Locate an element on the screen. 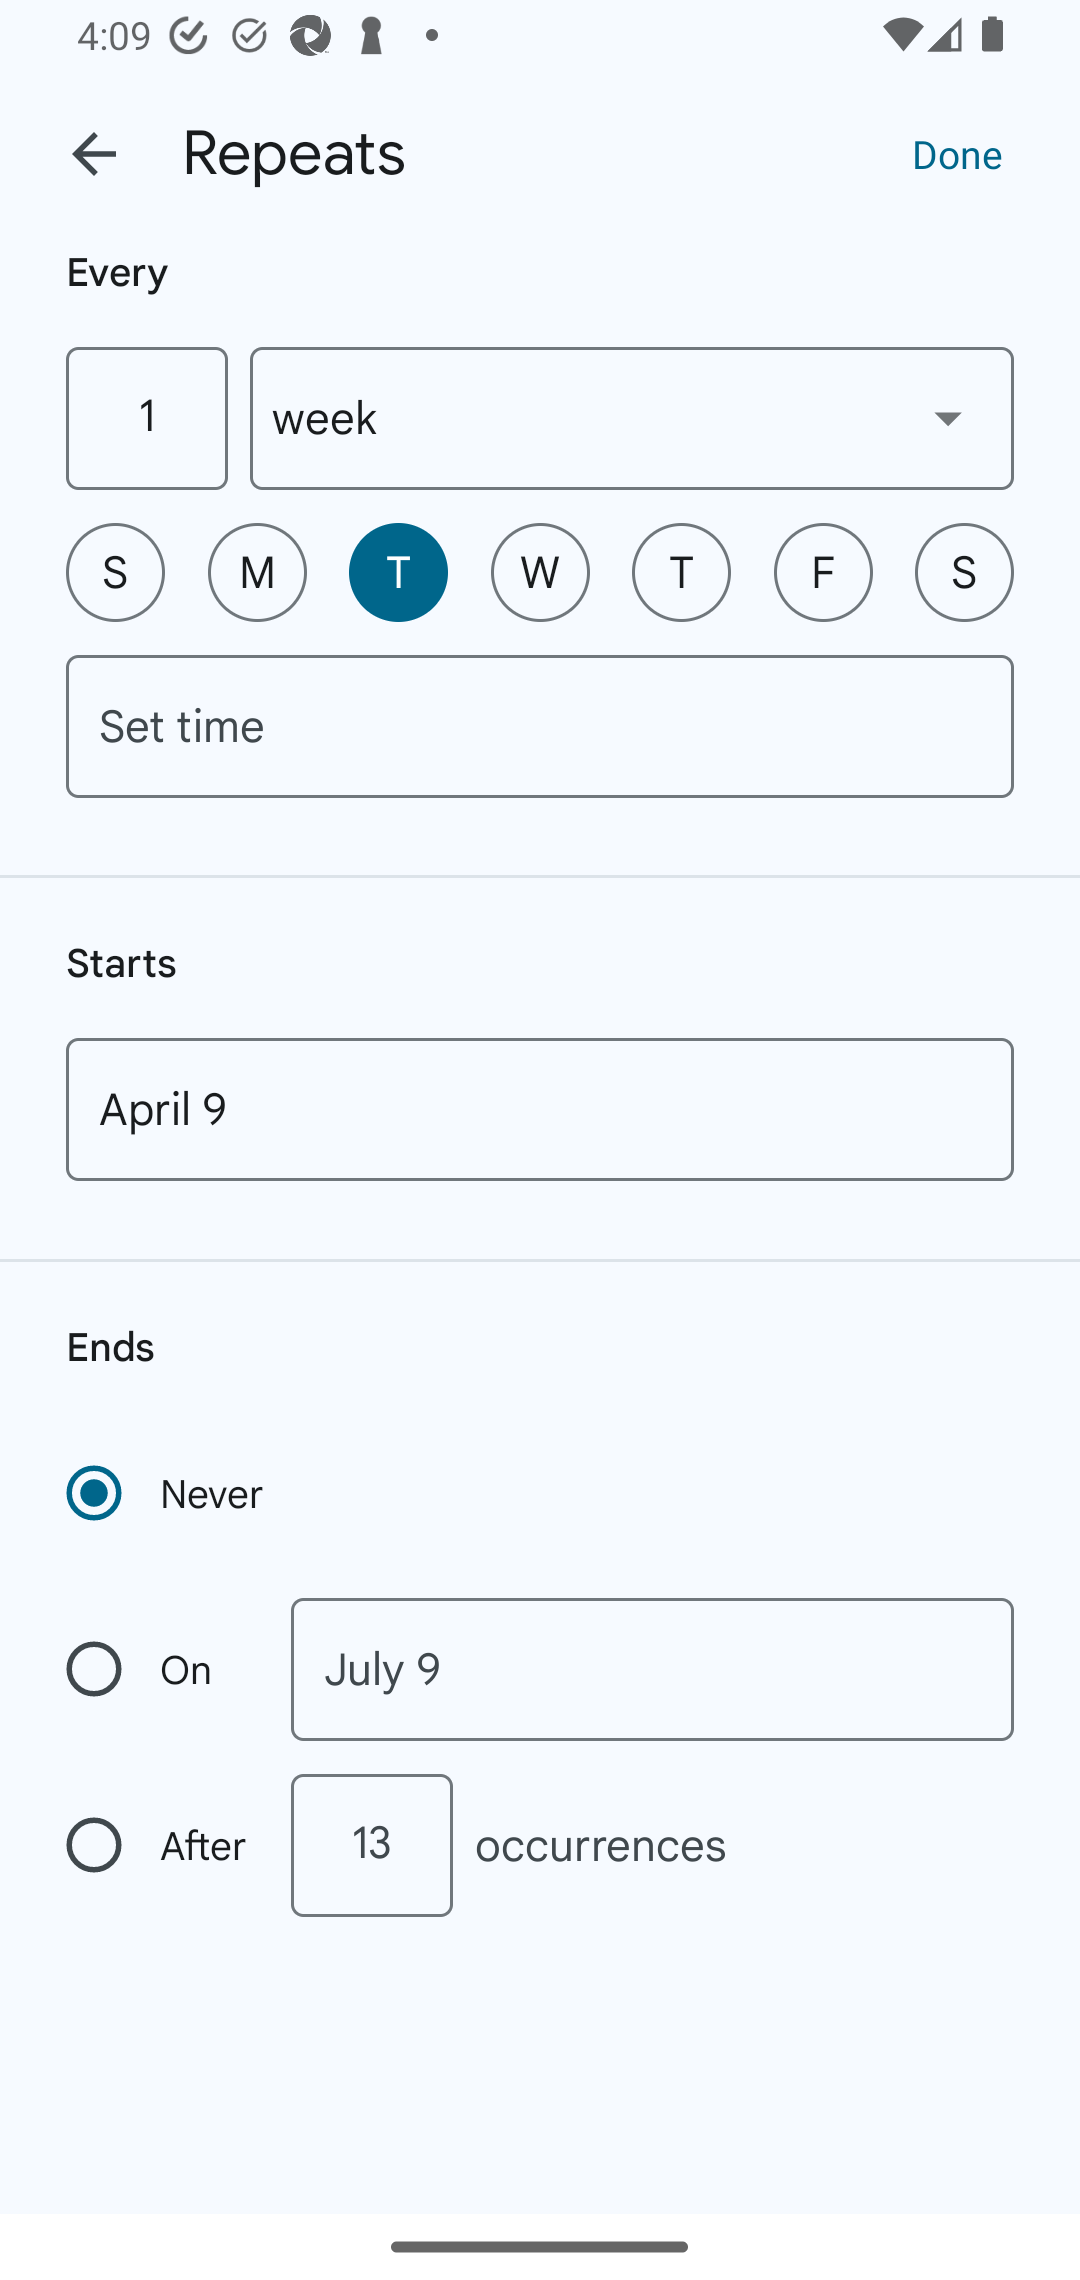 This screenshot has width=1080, height=2280. July 9 is located at coordinates (652, 1670).